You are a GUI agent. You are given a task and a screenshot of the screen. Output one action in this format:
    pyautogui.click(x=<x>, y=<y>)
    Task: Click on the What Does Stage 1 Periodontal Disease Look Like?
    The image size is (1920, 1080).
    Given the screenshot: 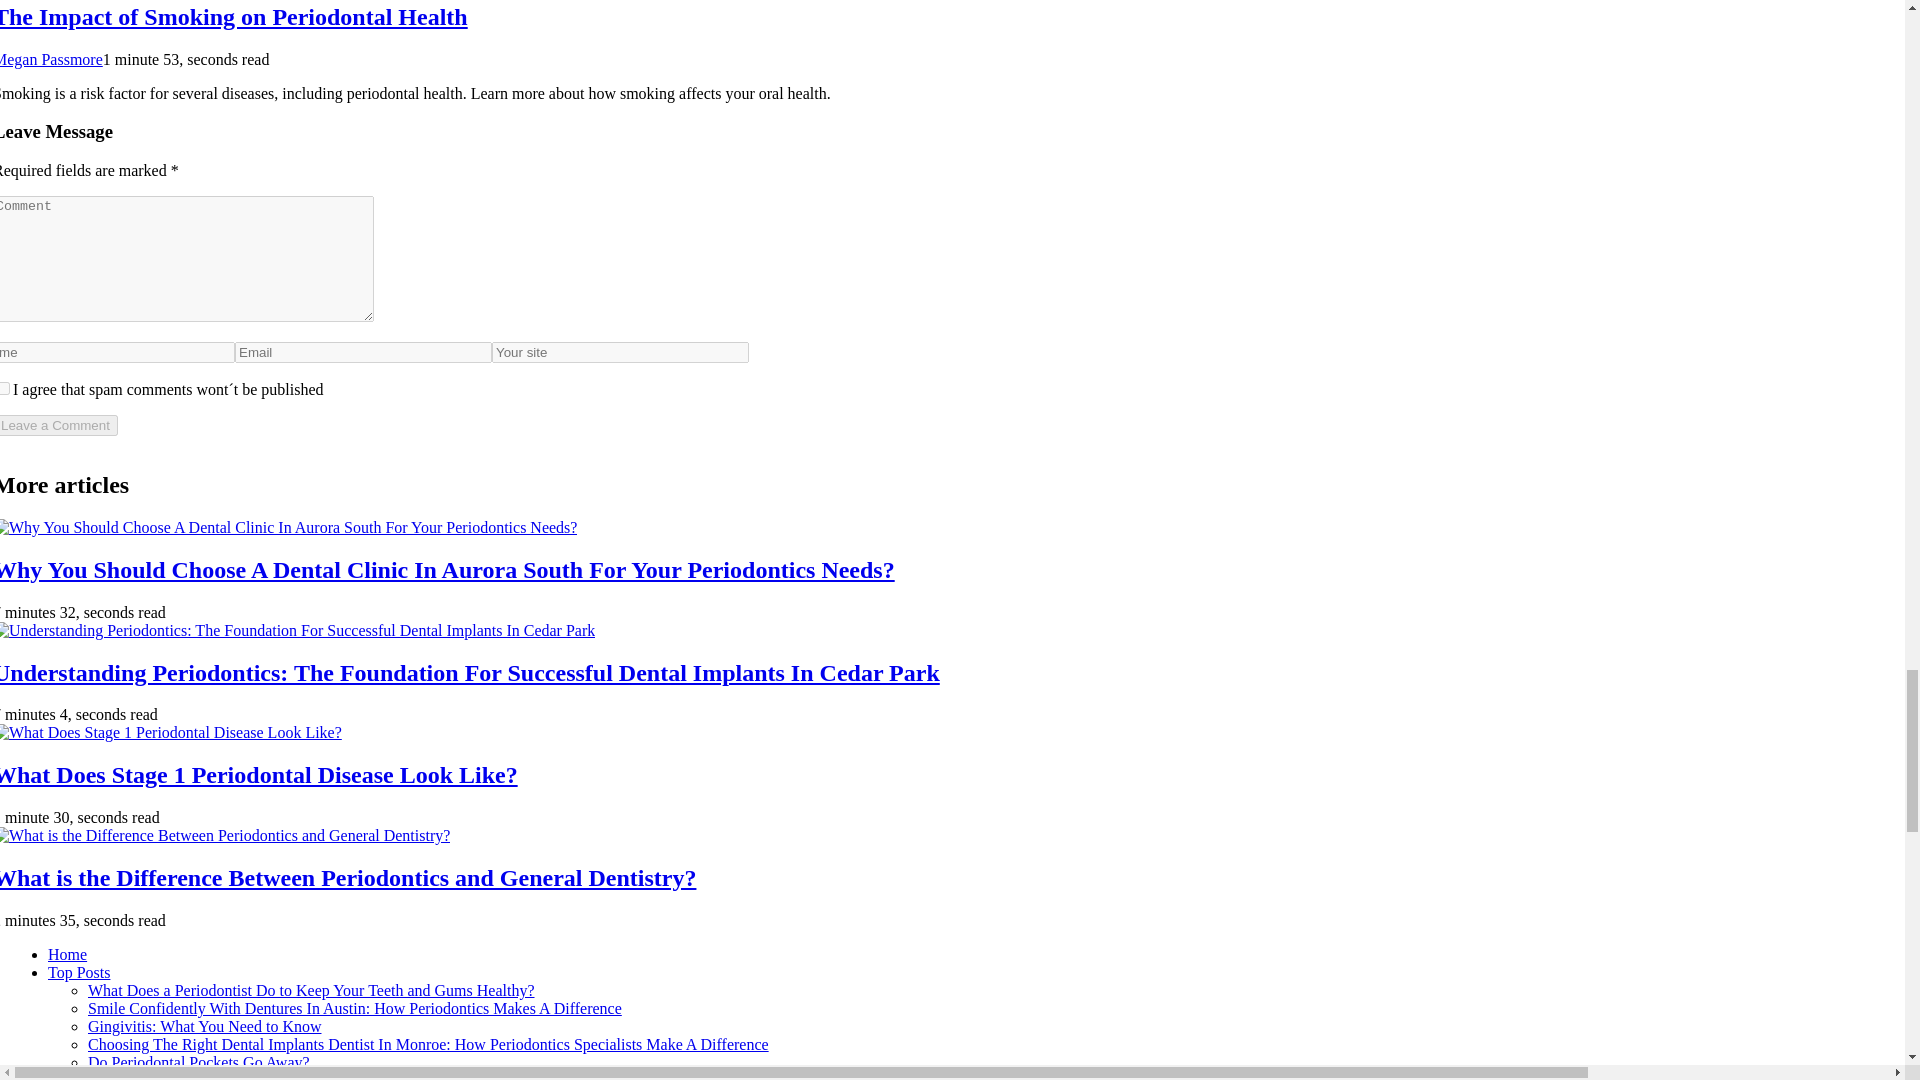 What is the action you would take?
    pyautogui.click(x=259, y=775)
    